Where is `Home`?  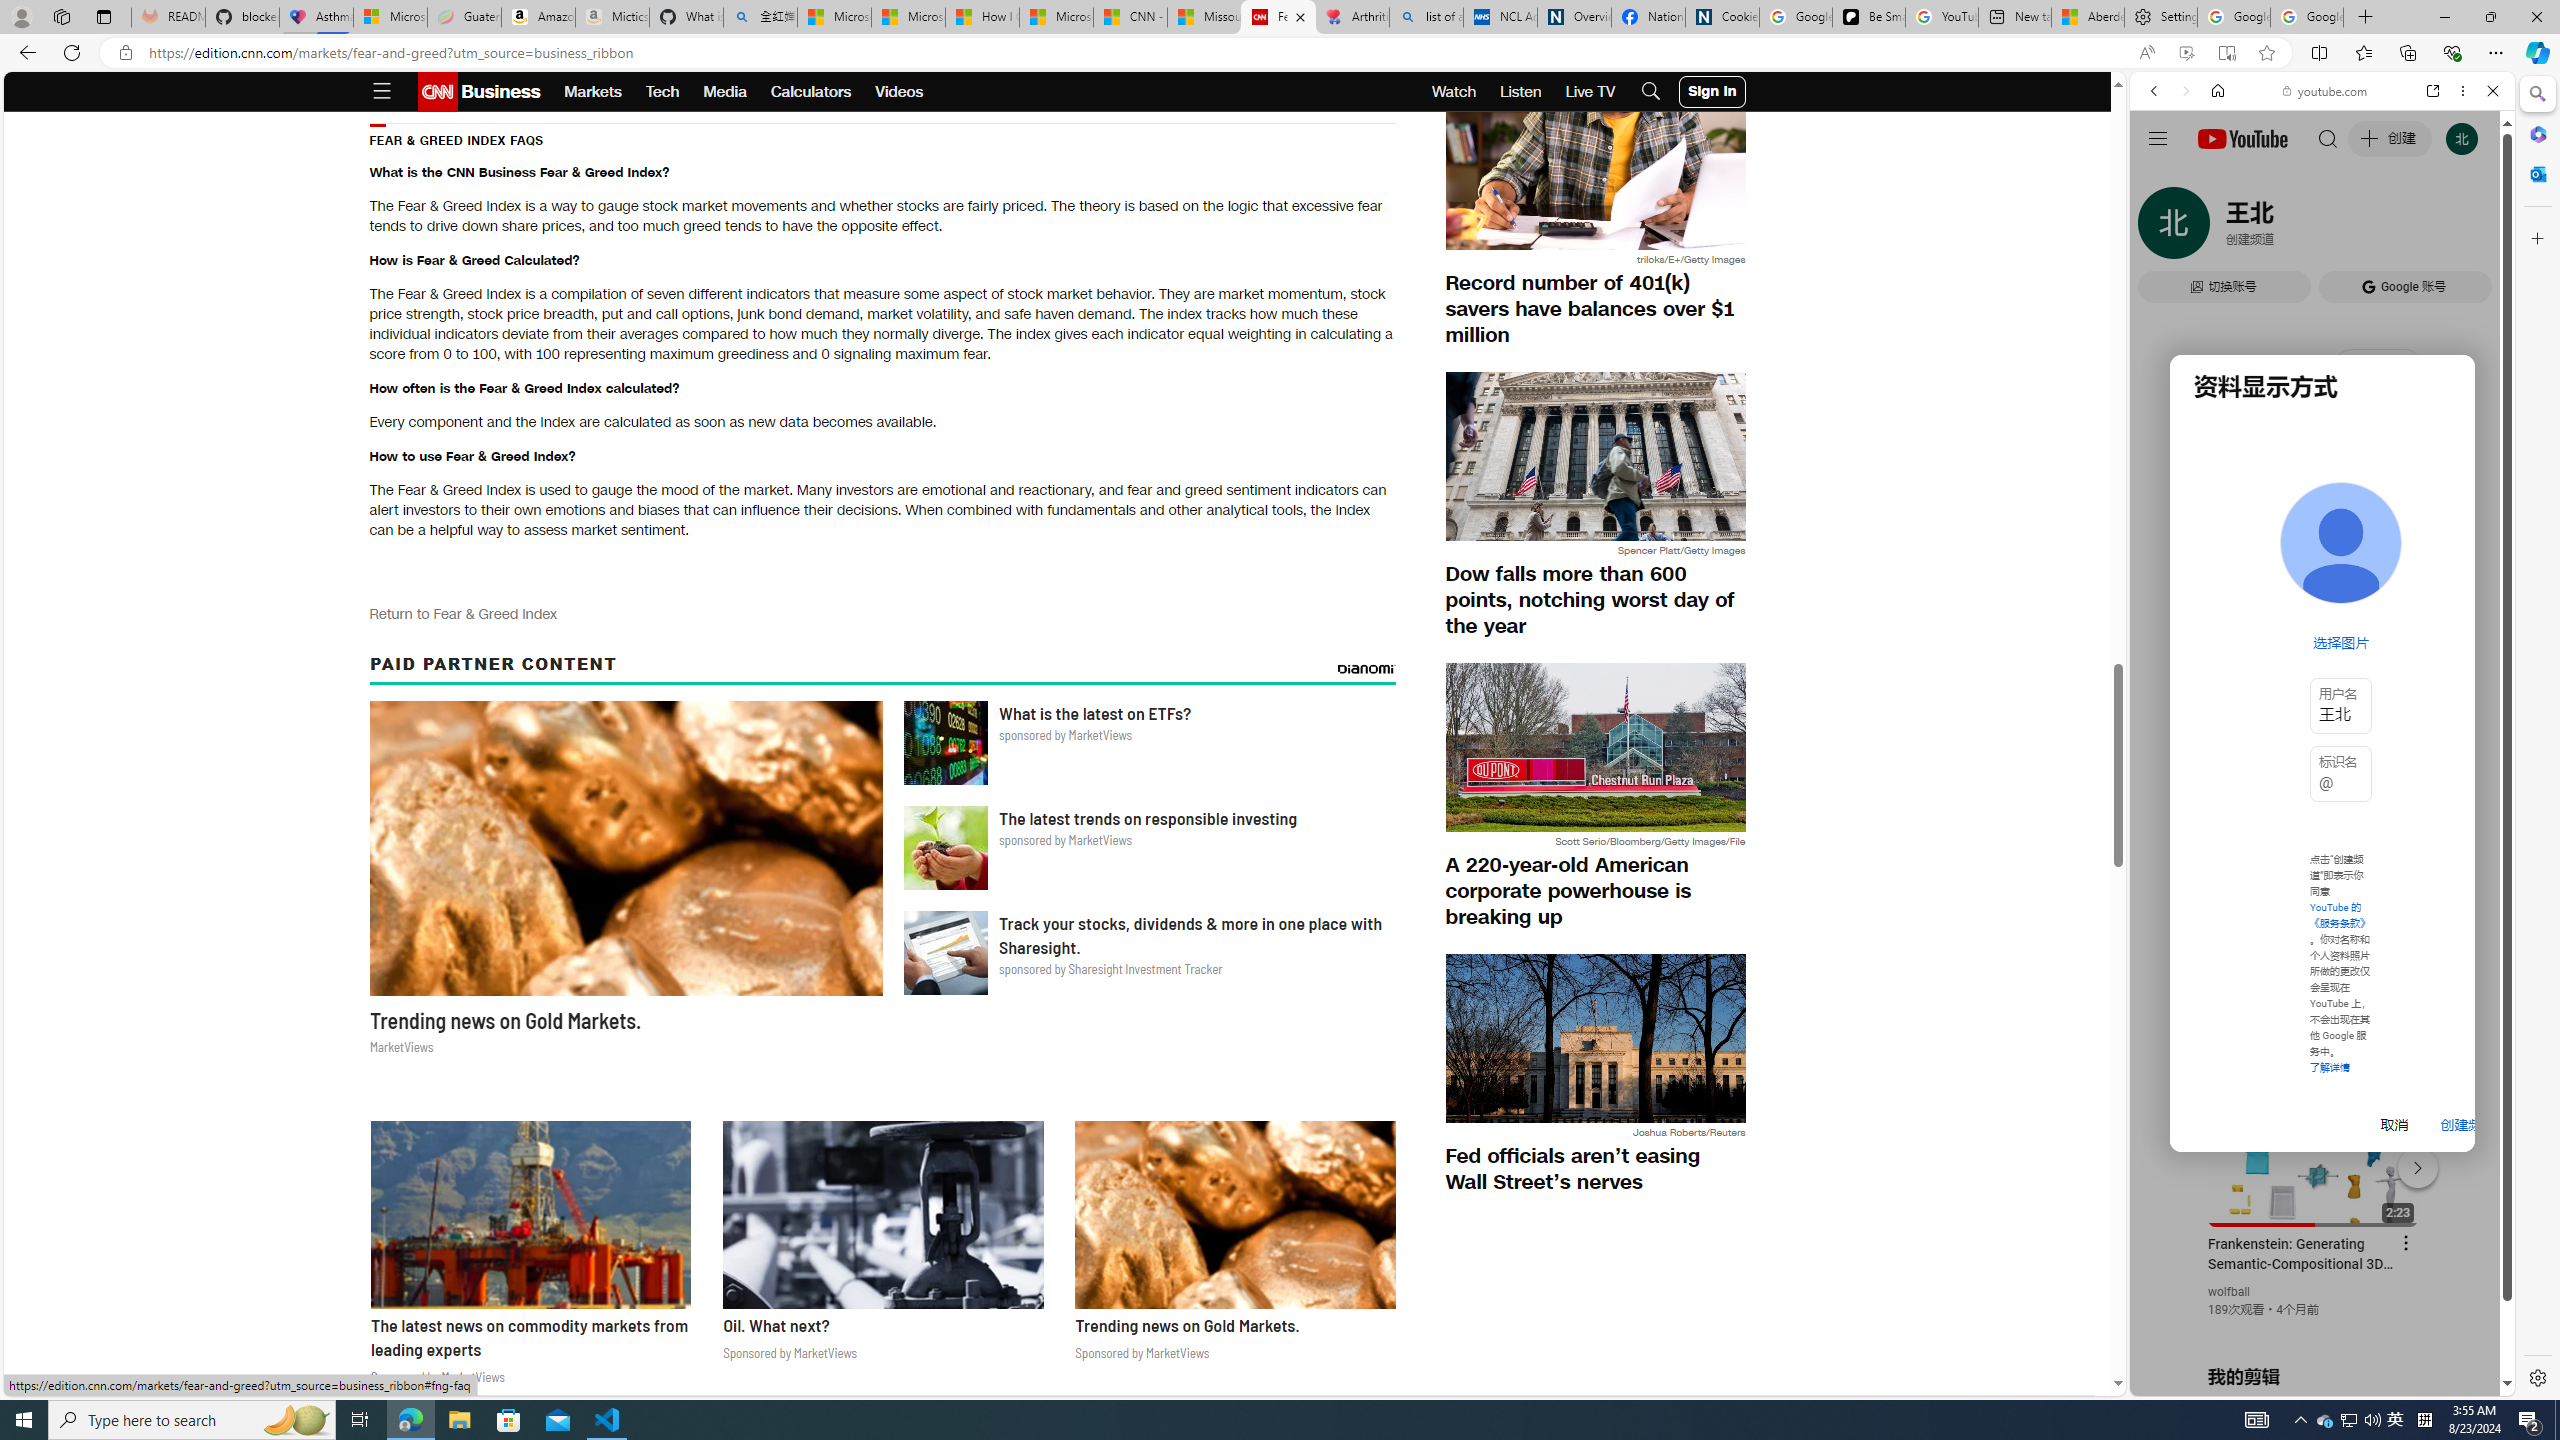
Home is located at coordinates (2218, 90).